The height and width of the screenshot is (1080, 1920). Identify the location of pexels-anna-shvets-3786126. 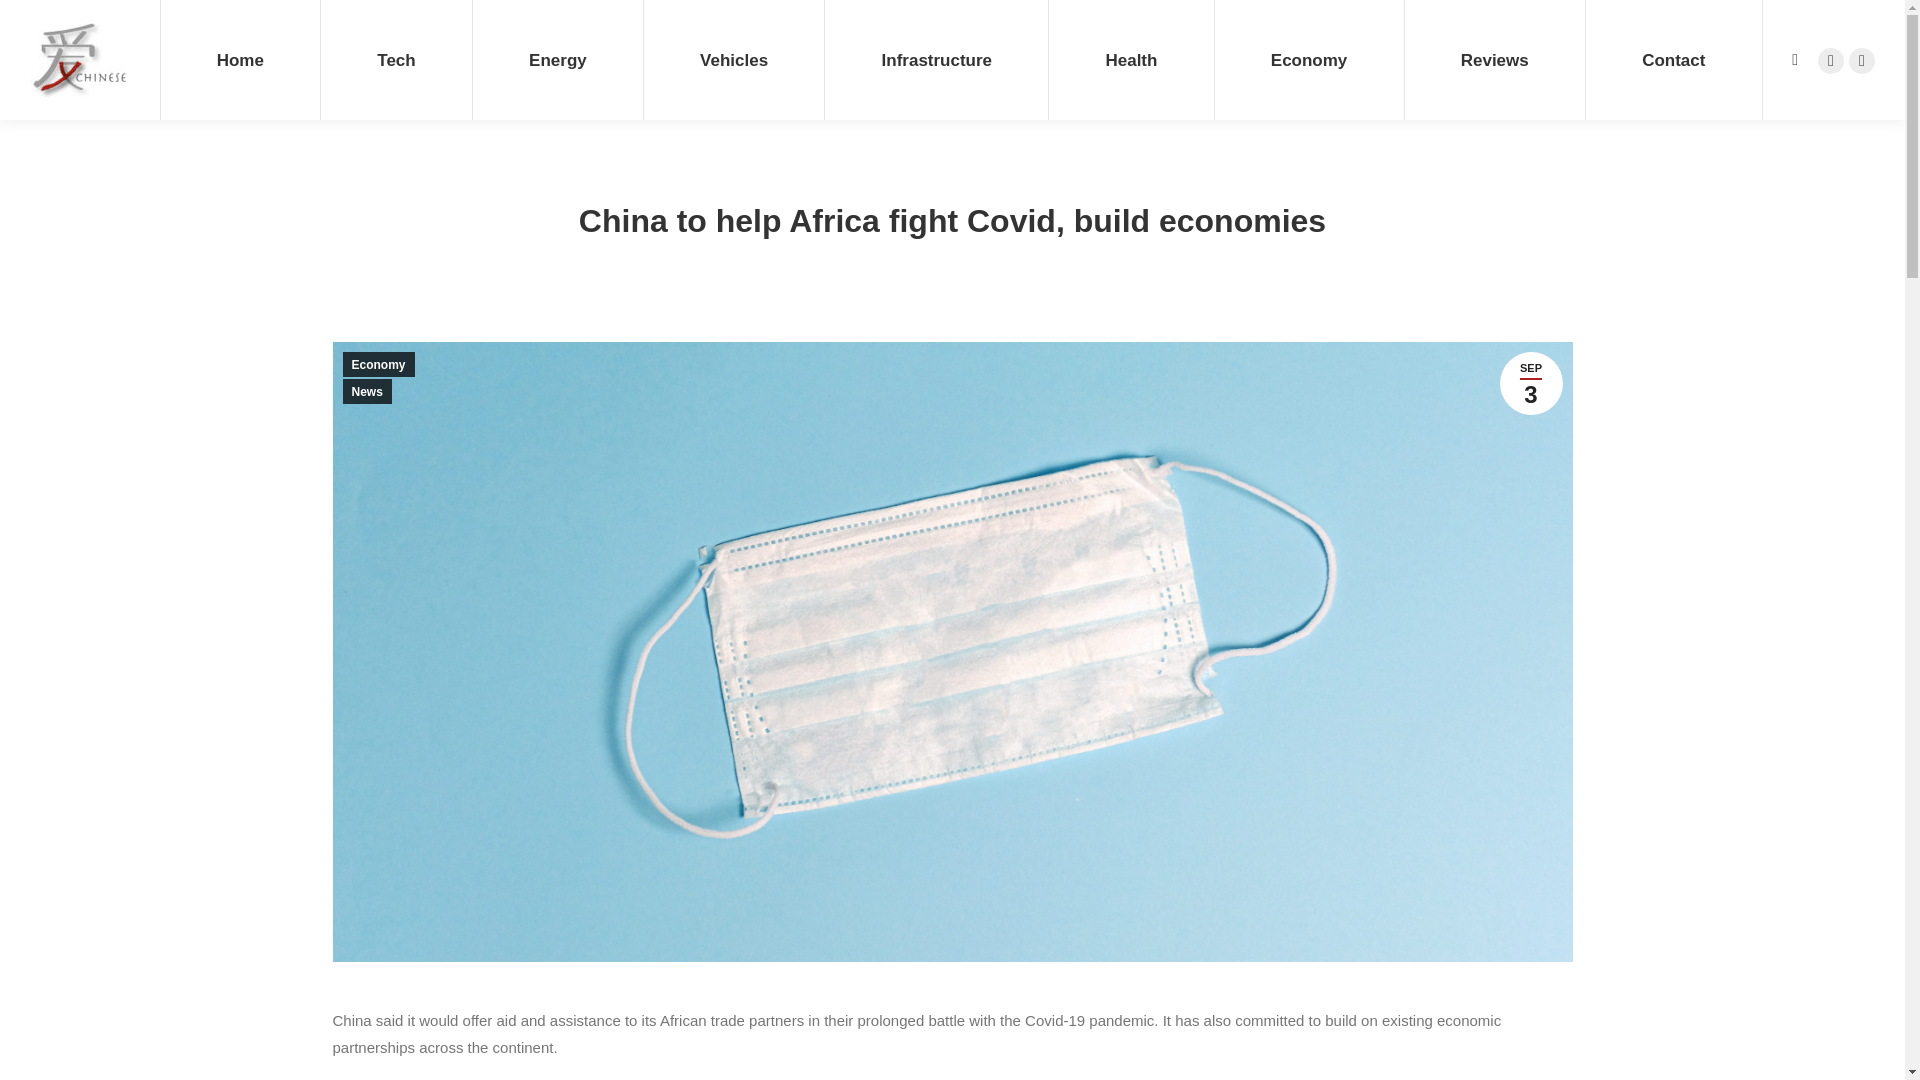
(1830, 60).